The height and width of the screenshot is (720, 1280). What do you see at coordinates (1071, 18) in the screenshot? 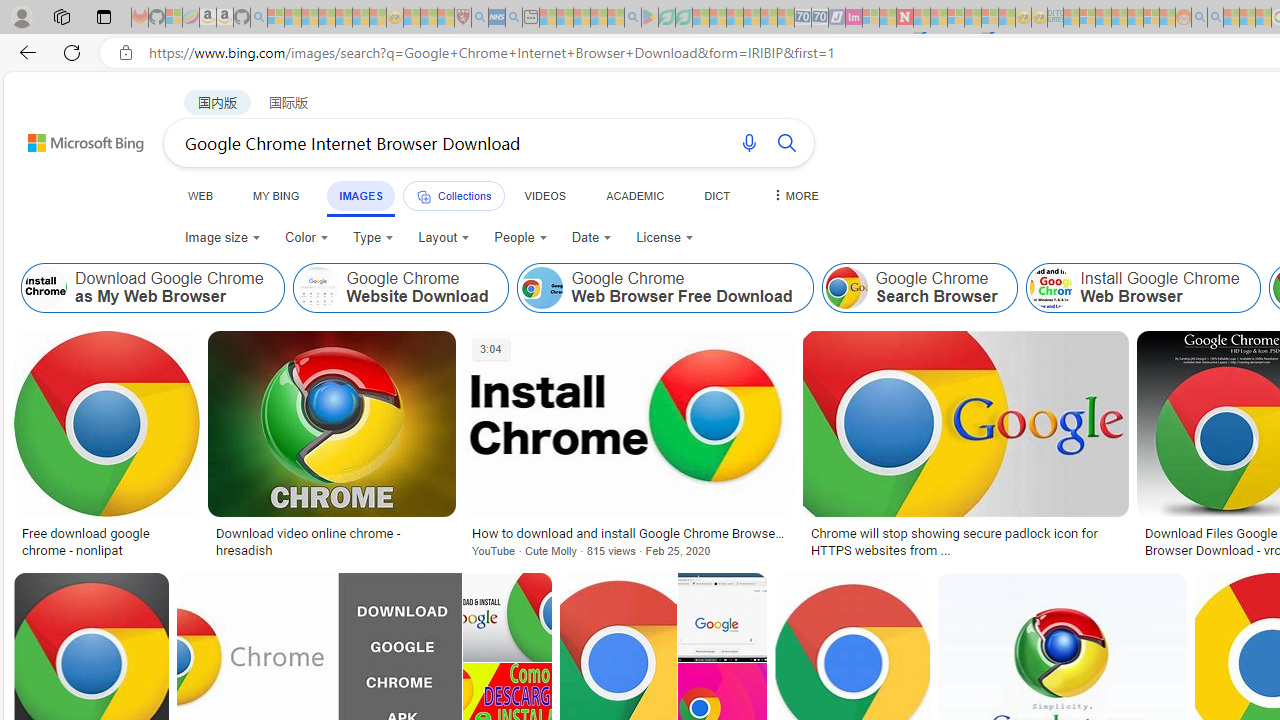
I see `MSNBC - MSN - Sleeping` at bounding box center [1071, 18].